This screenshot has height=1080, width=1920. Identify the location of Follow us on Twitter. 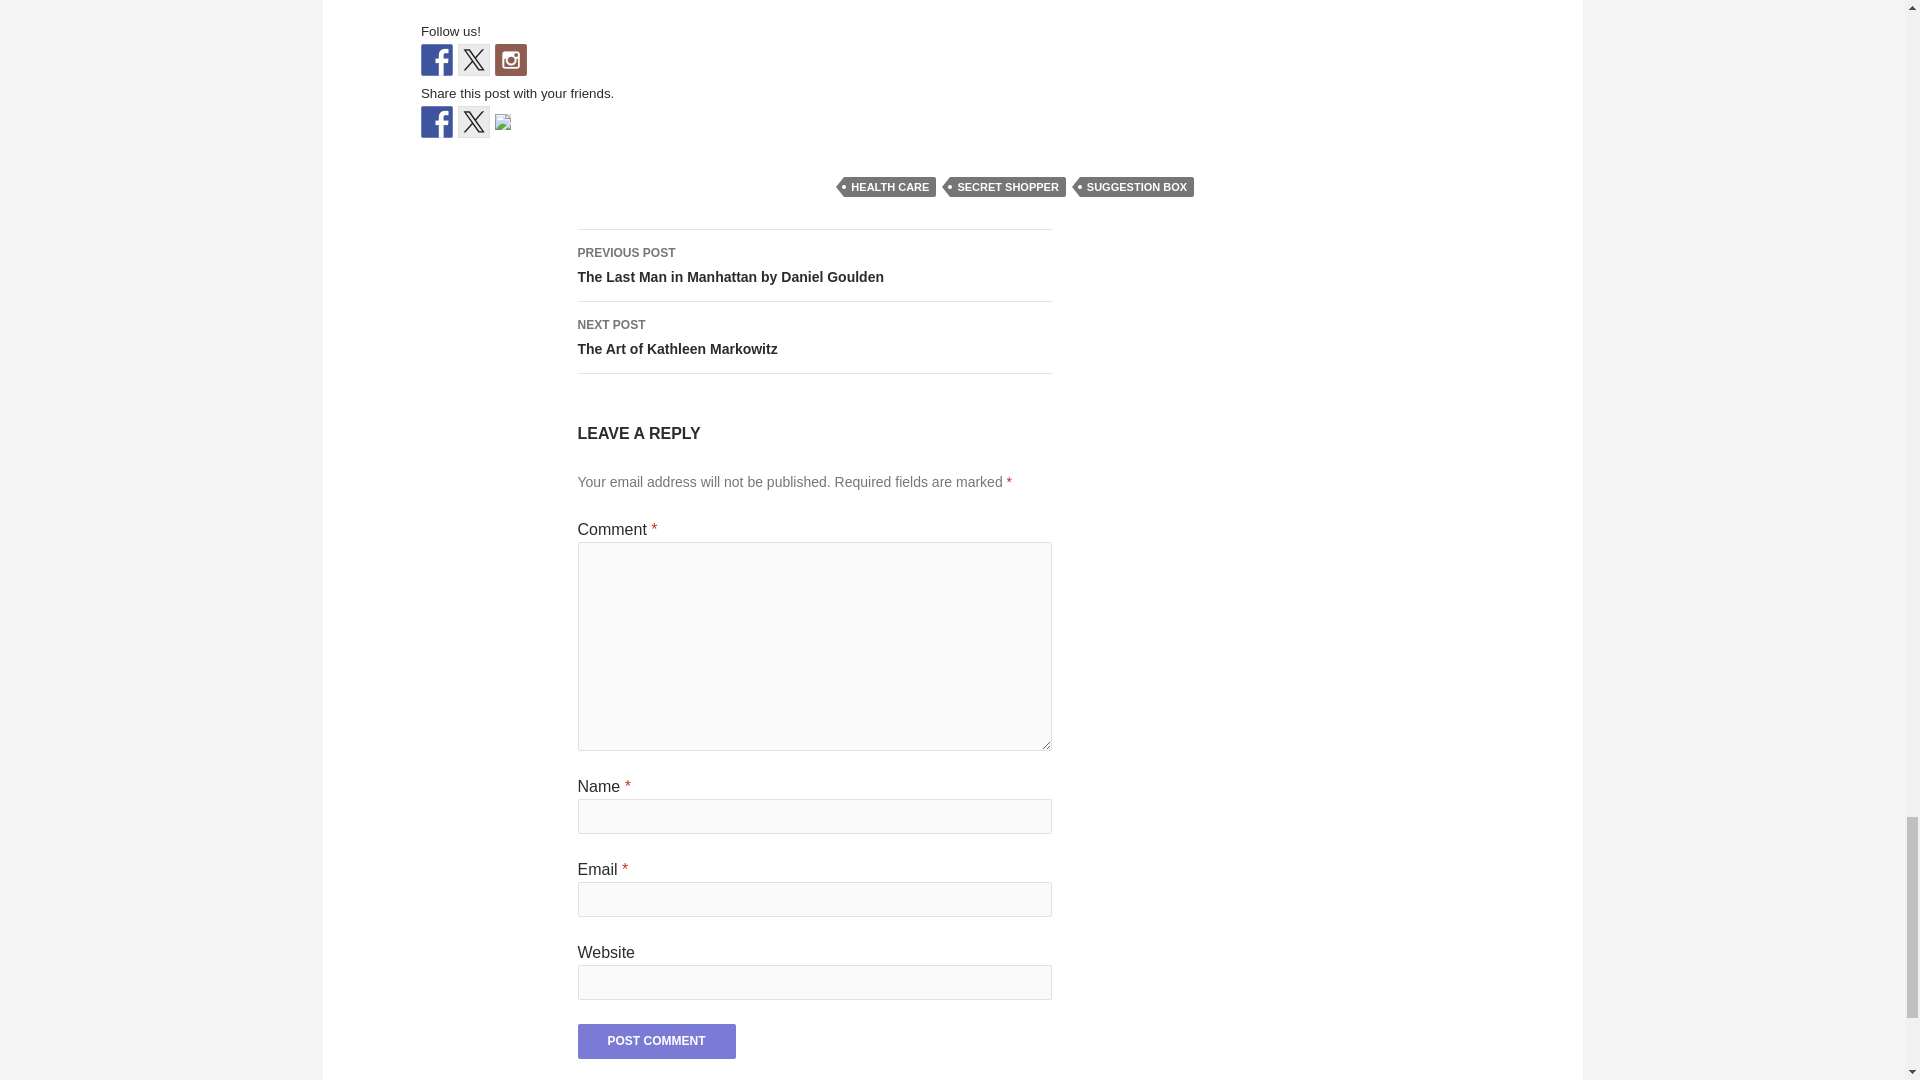
(474, 60).